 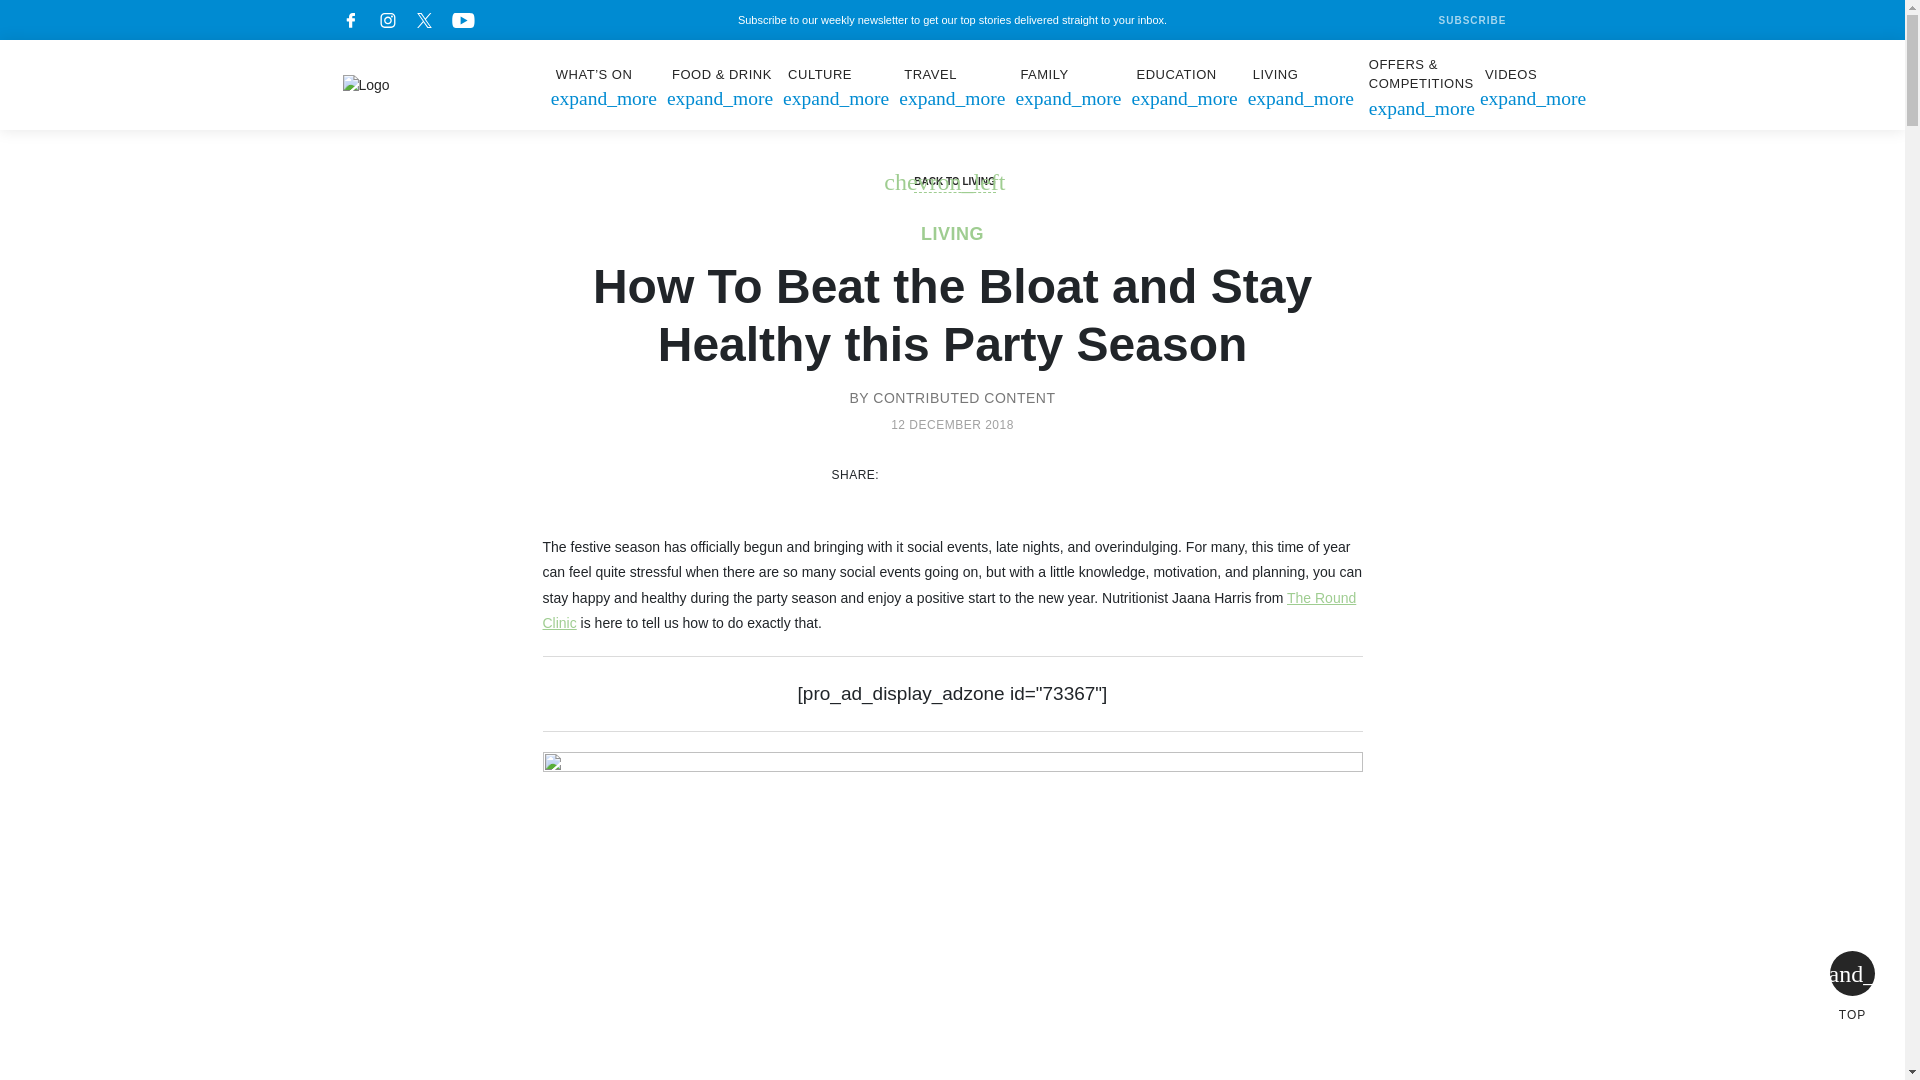 What do you see at coordinates (388, 20) in the screenshot?
I see `001-instagram-logo Created with Sketch.` at bounding box center [388, 20].